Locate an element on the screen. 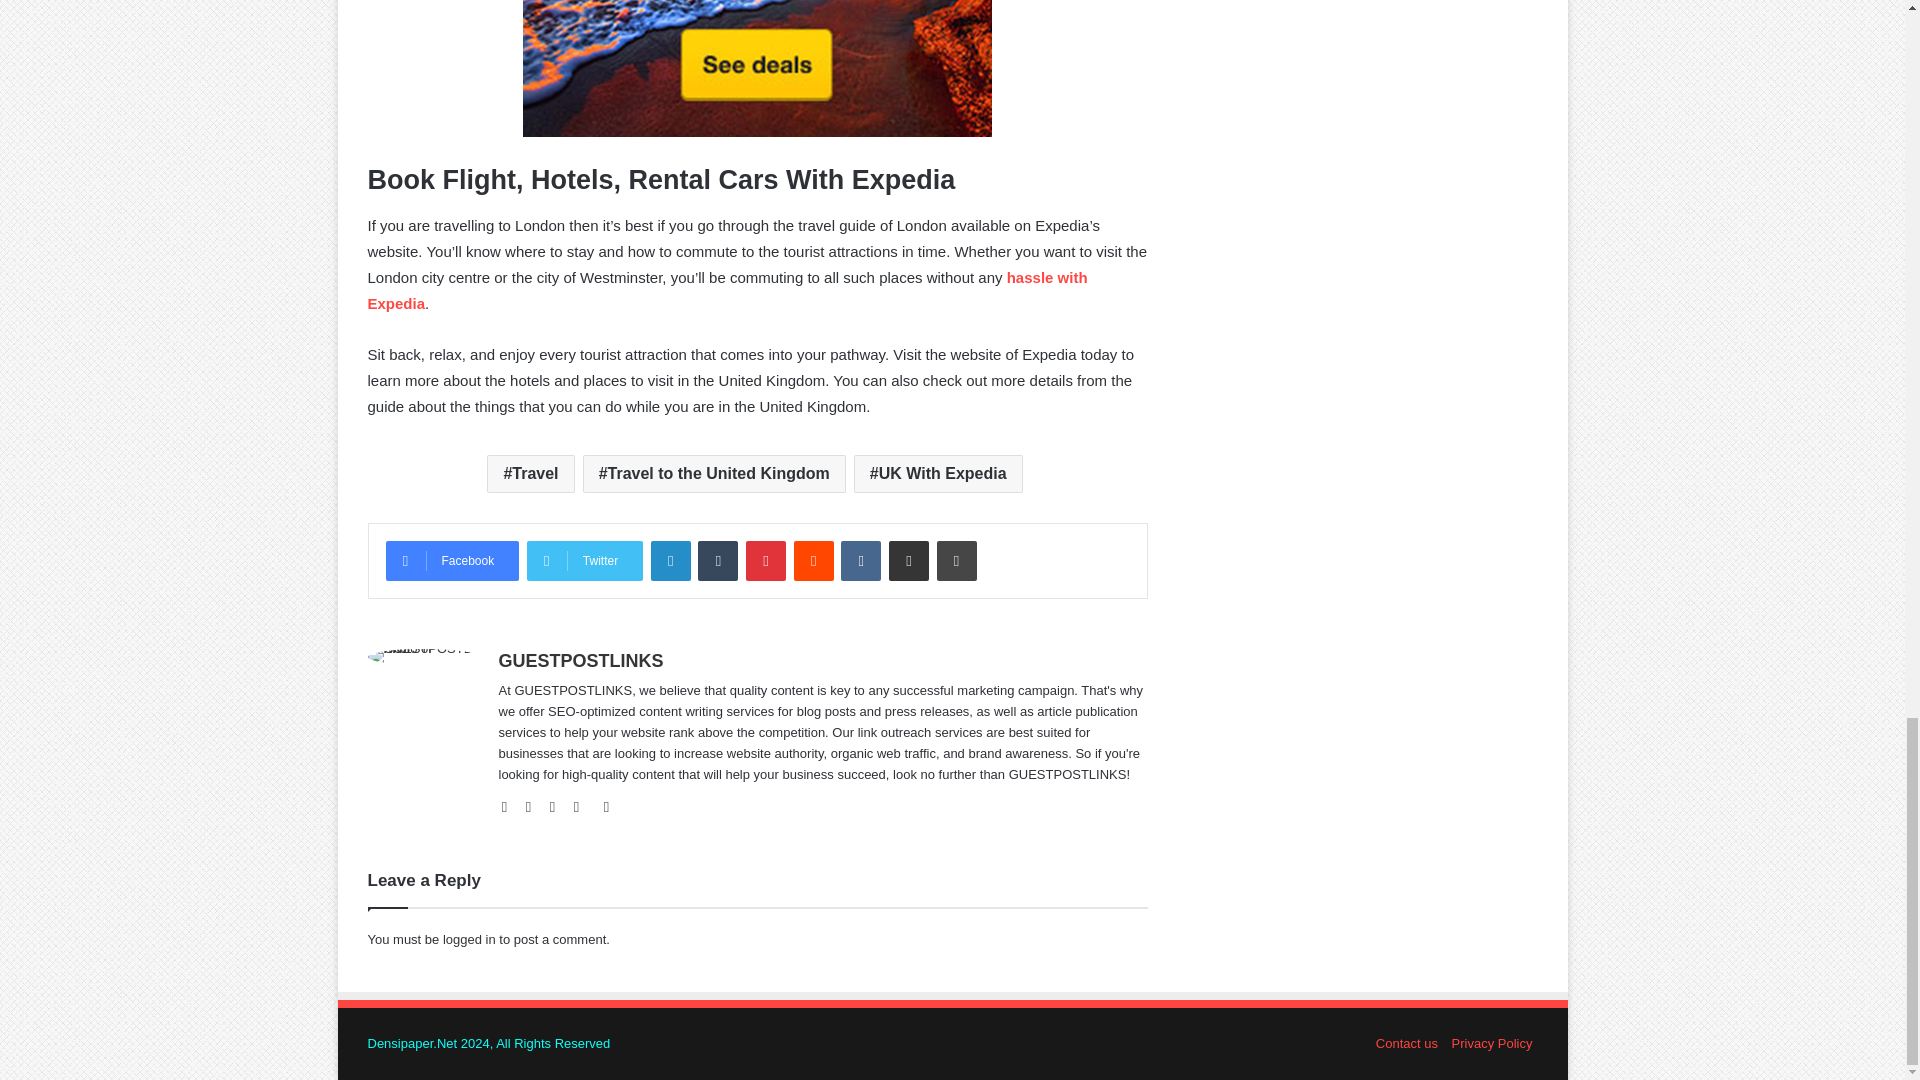 This screenshot has width=1920, height=1080. VKontakte is located at coordinates (860, 561).